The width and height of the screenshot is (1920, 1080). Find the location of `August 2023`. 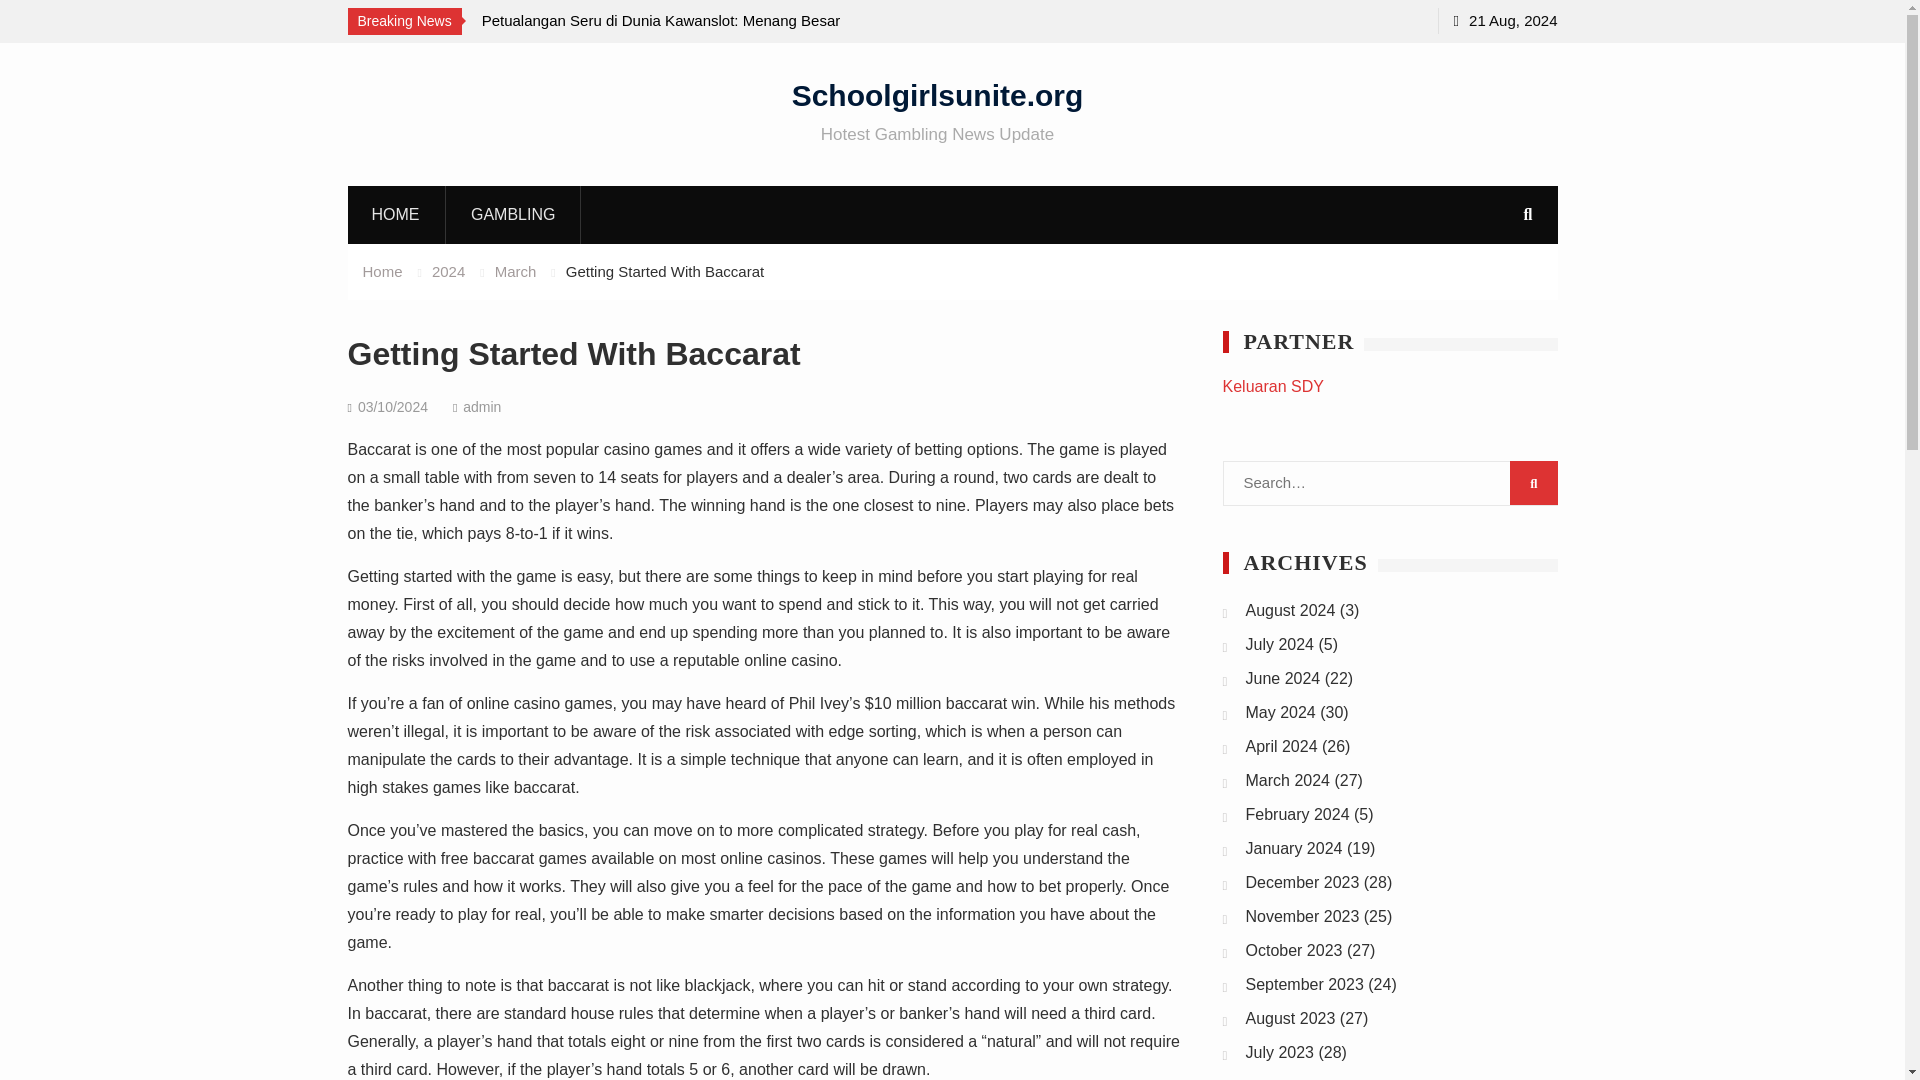

August 2023 is located at coordinates (1291, 1018).